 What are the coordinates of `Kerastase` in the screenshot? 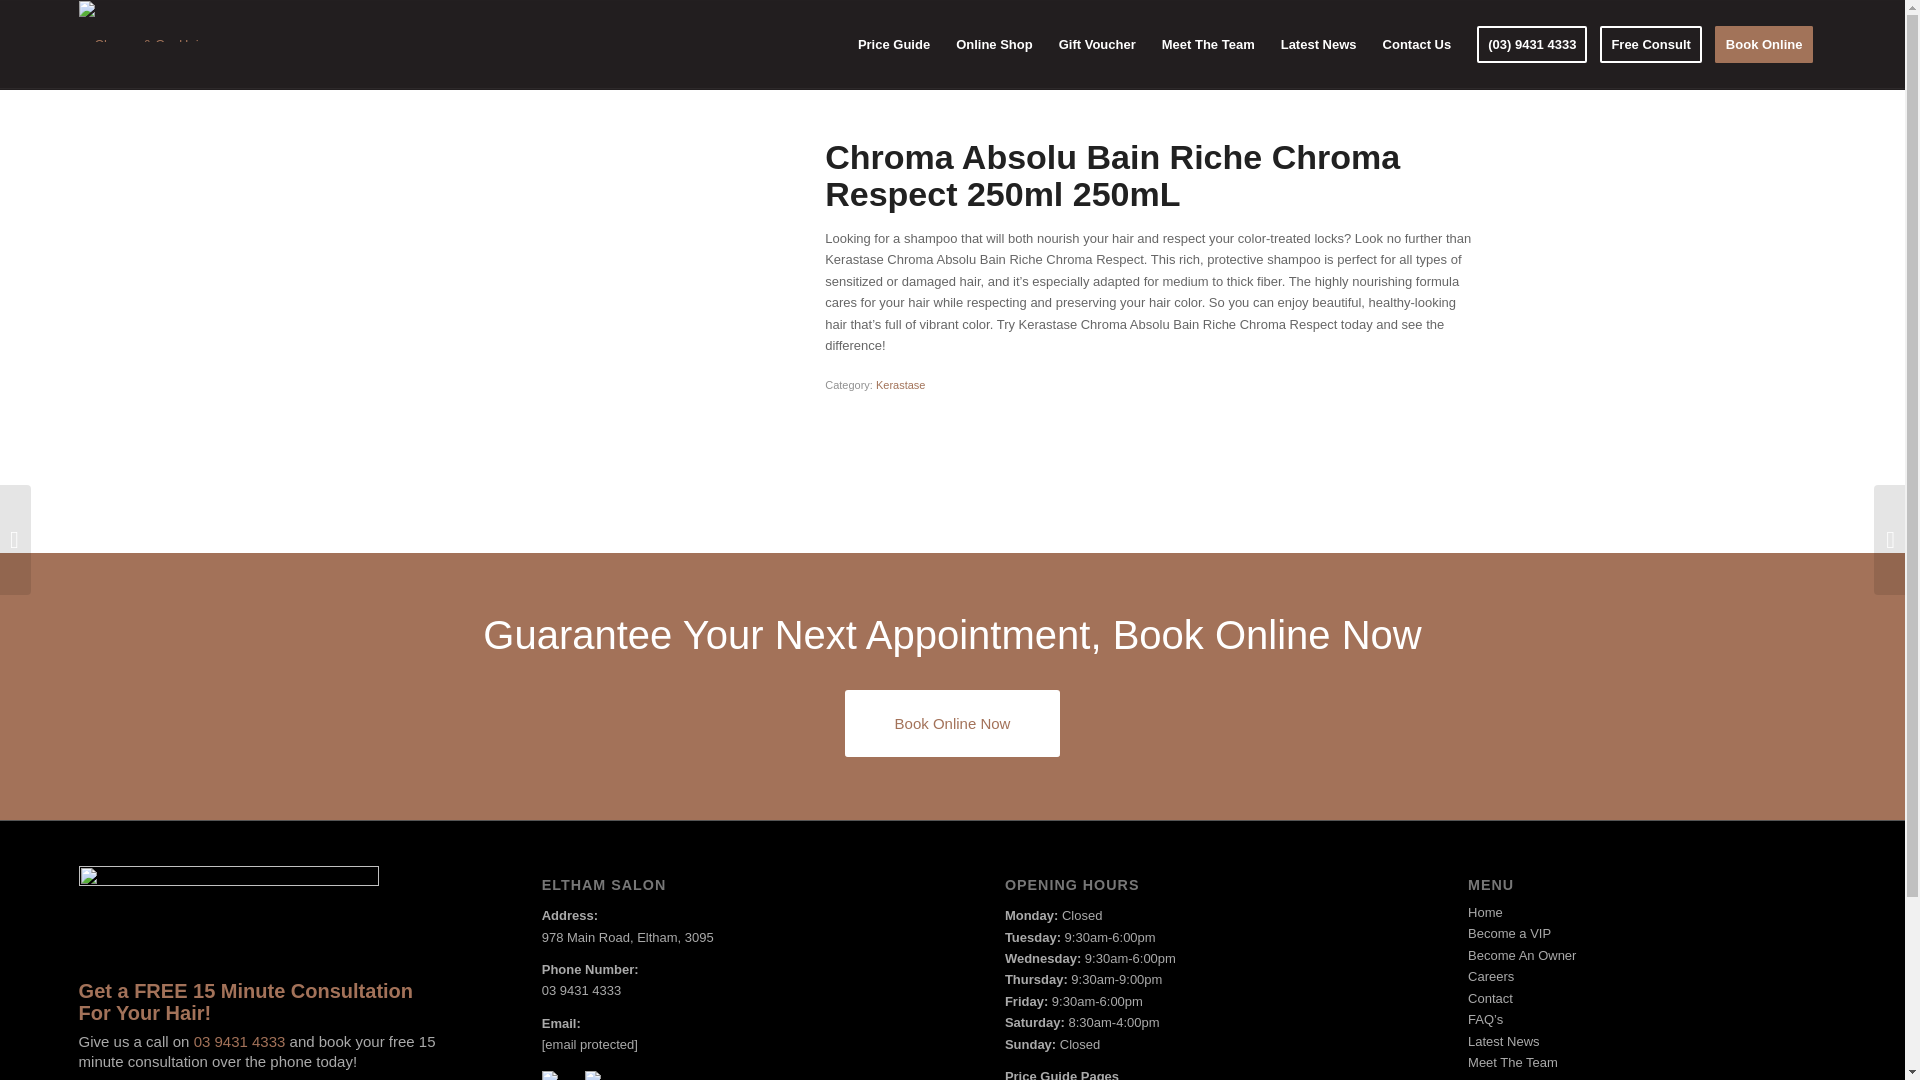 It's located at (900, 384).